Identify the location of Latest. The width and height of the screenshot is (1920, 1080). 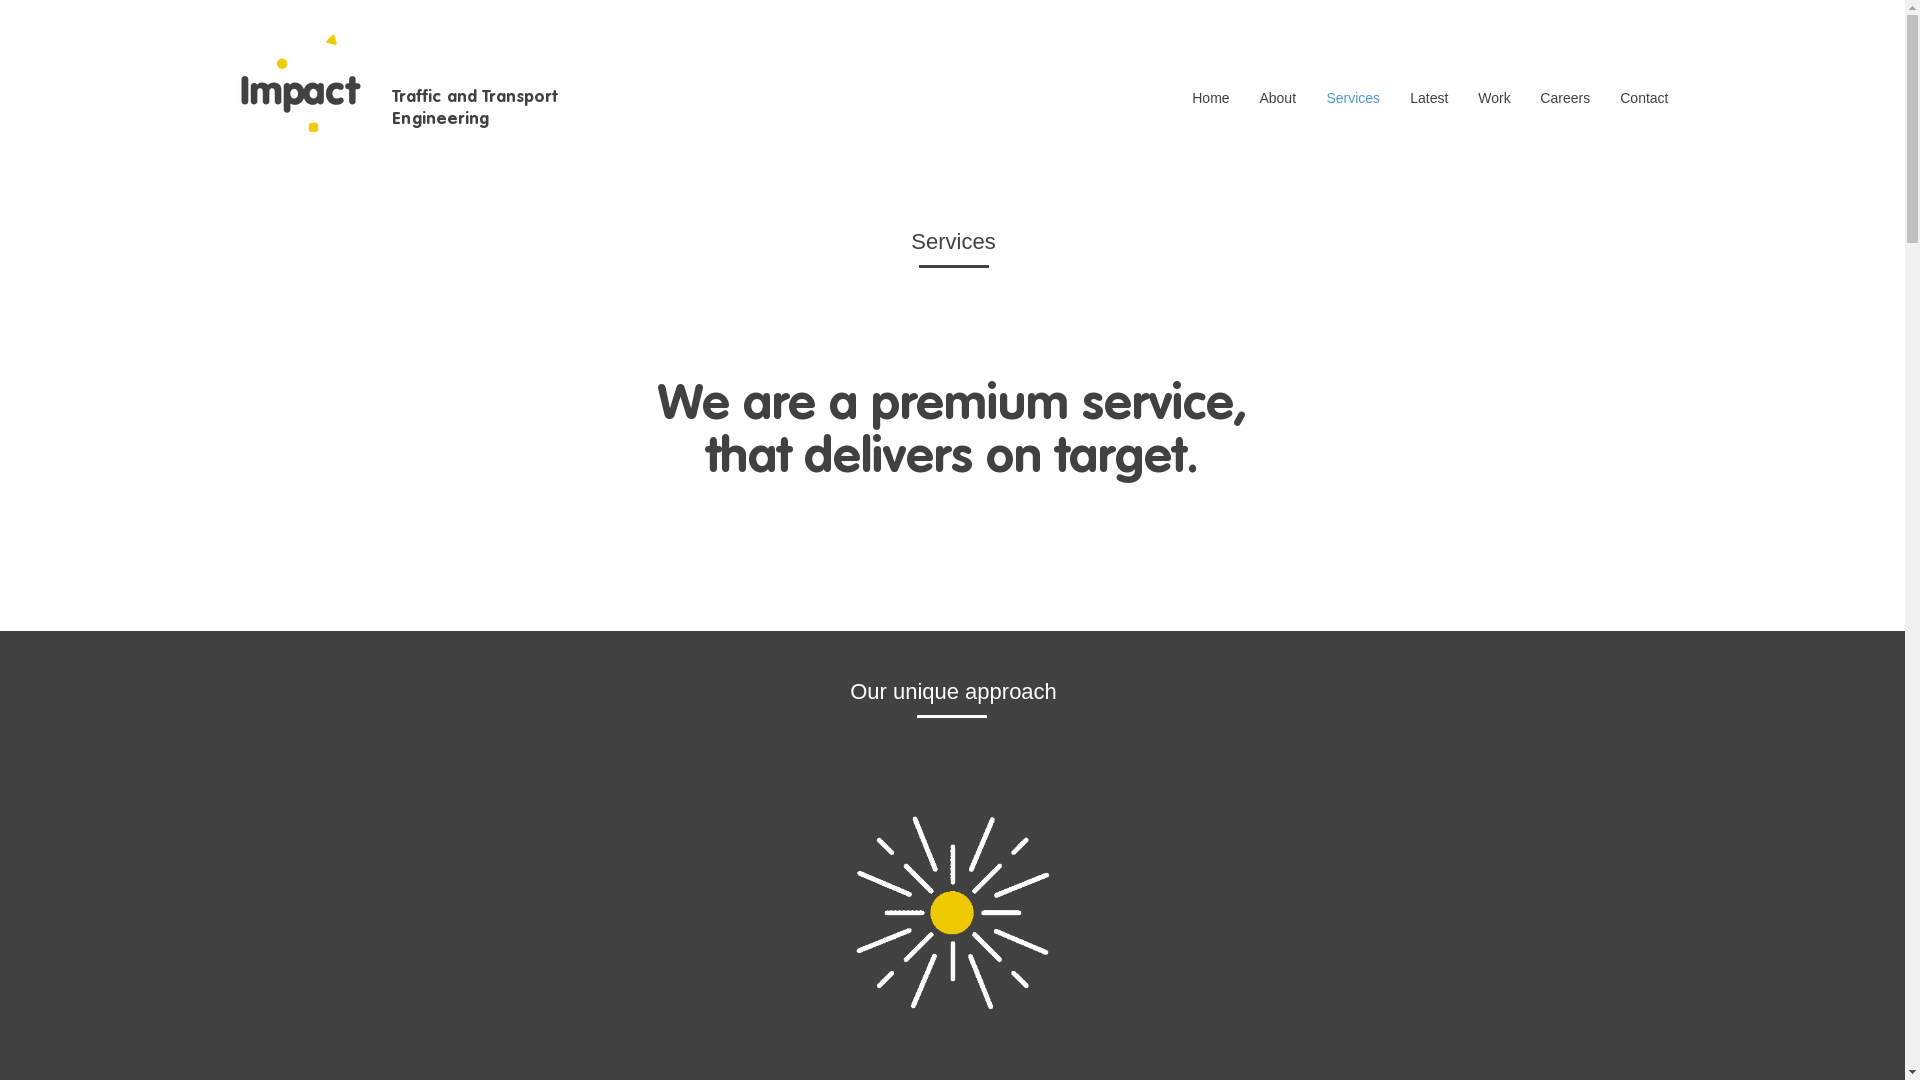
(1429, 98).